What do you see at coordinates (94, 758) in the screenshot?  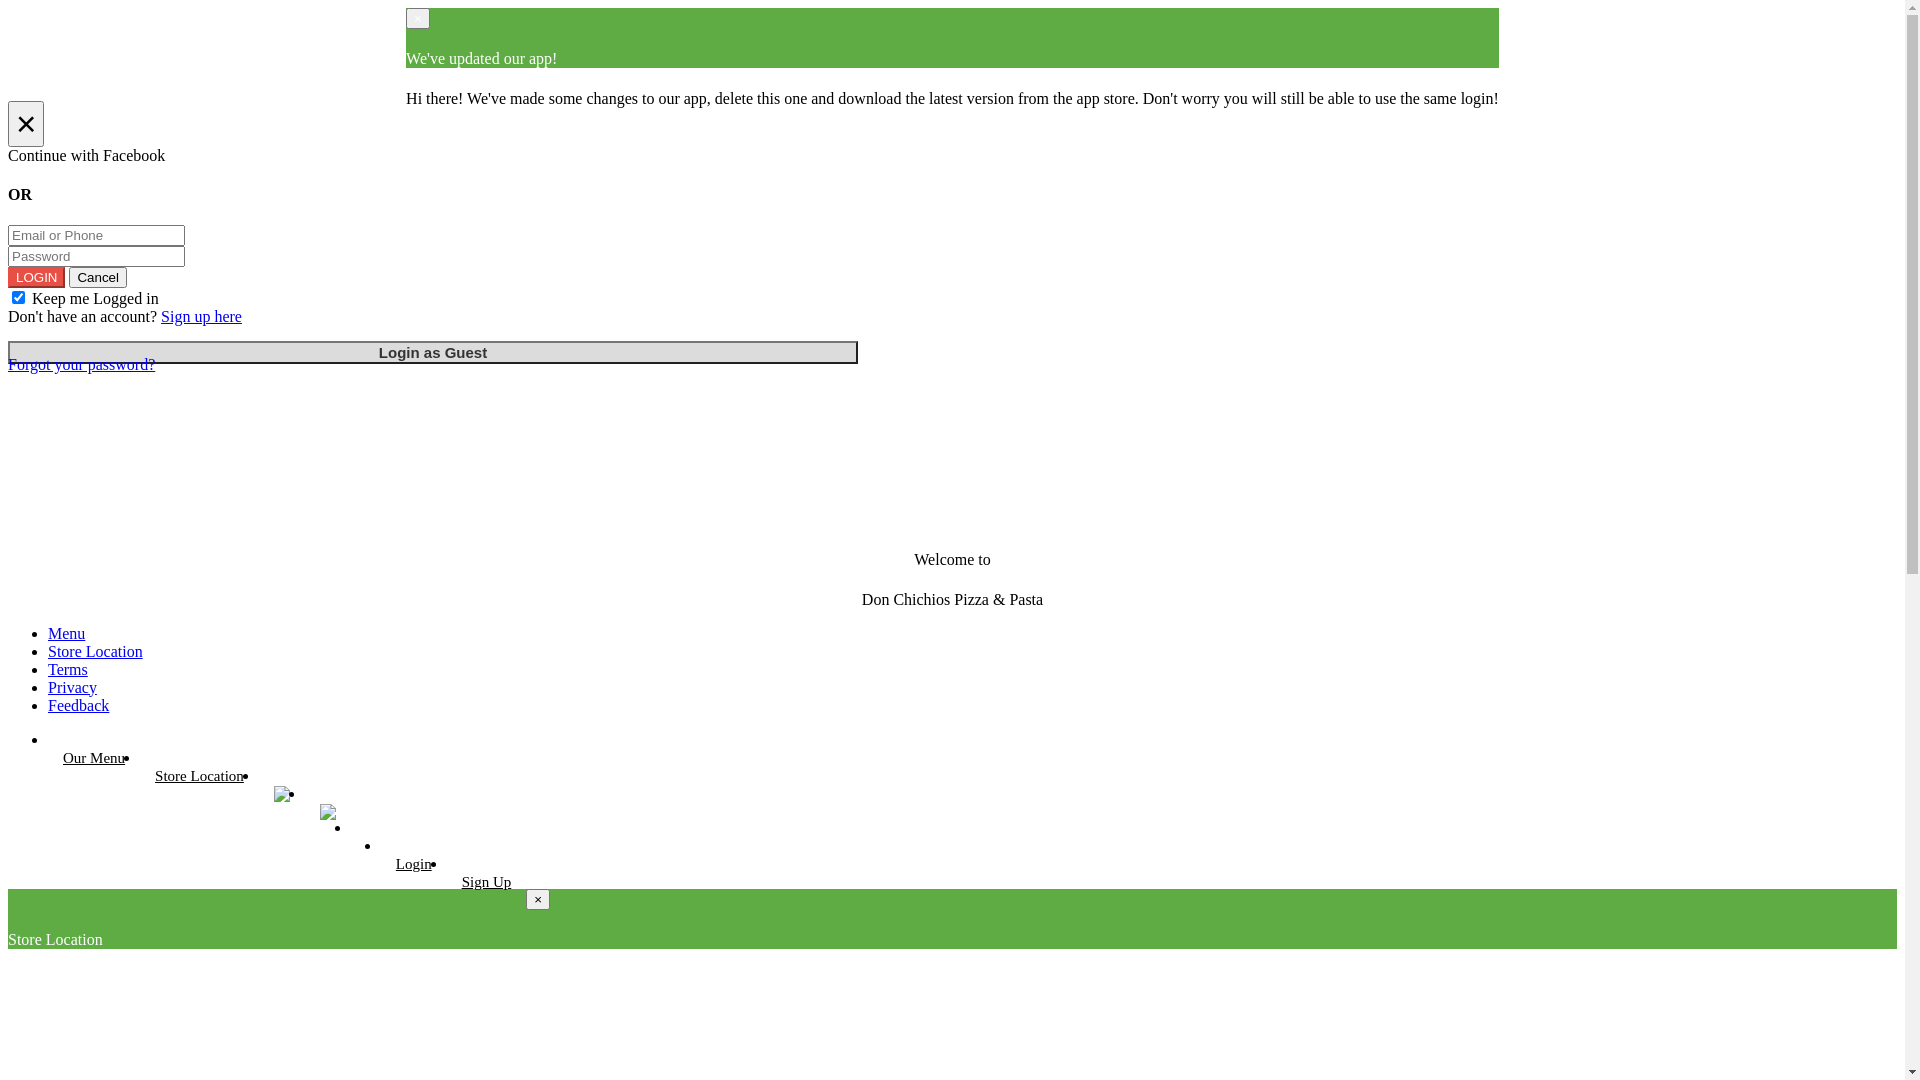 I see `Our Menu` at bounding box center [94, 758].